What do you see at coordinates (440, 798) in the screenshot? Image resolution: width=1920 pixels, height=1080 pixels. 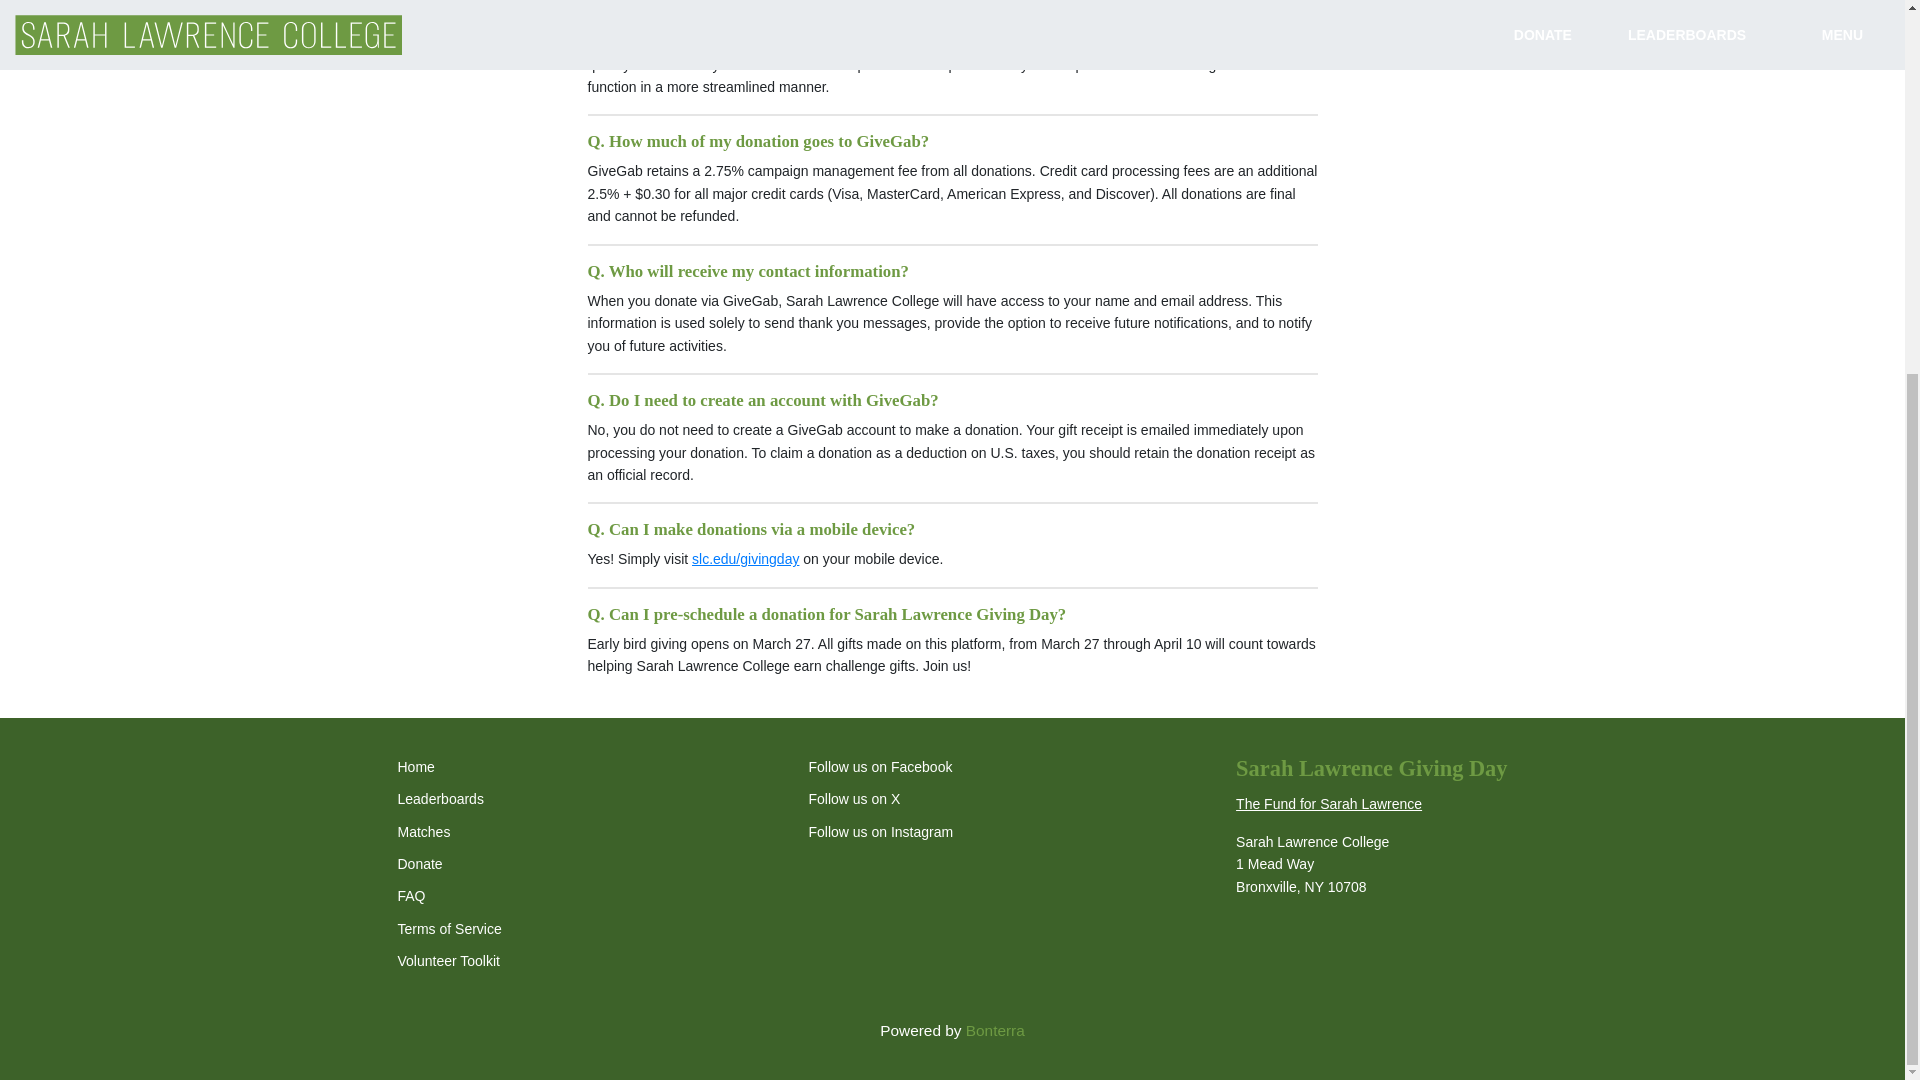 I see `Leaderboards` at bounding box center [440, 798].